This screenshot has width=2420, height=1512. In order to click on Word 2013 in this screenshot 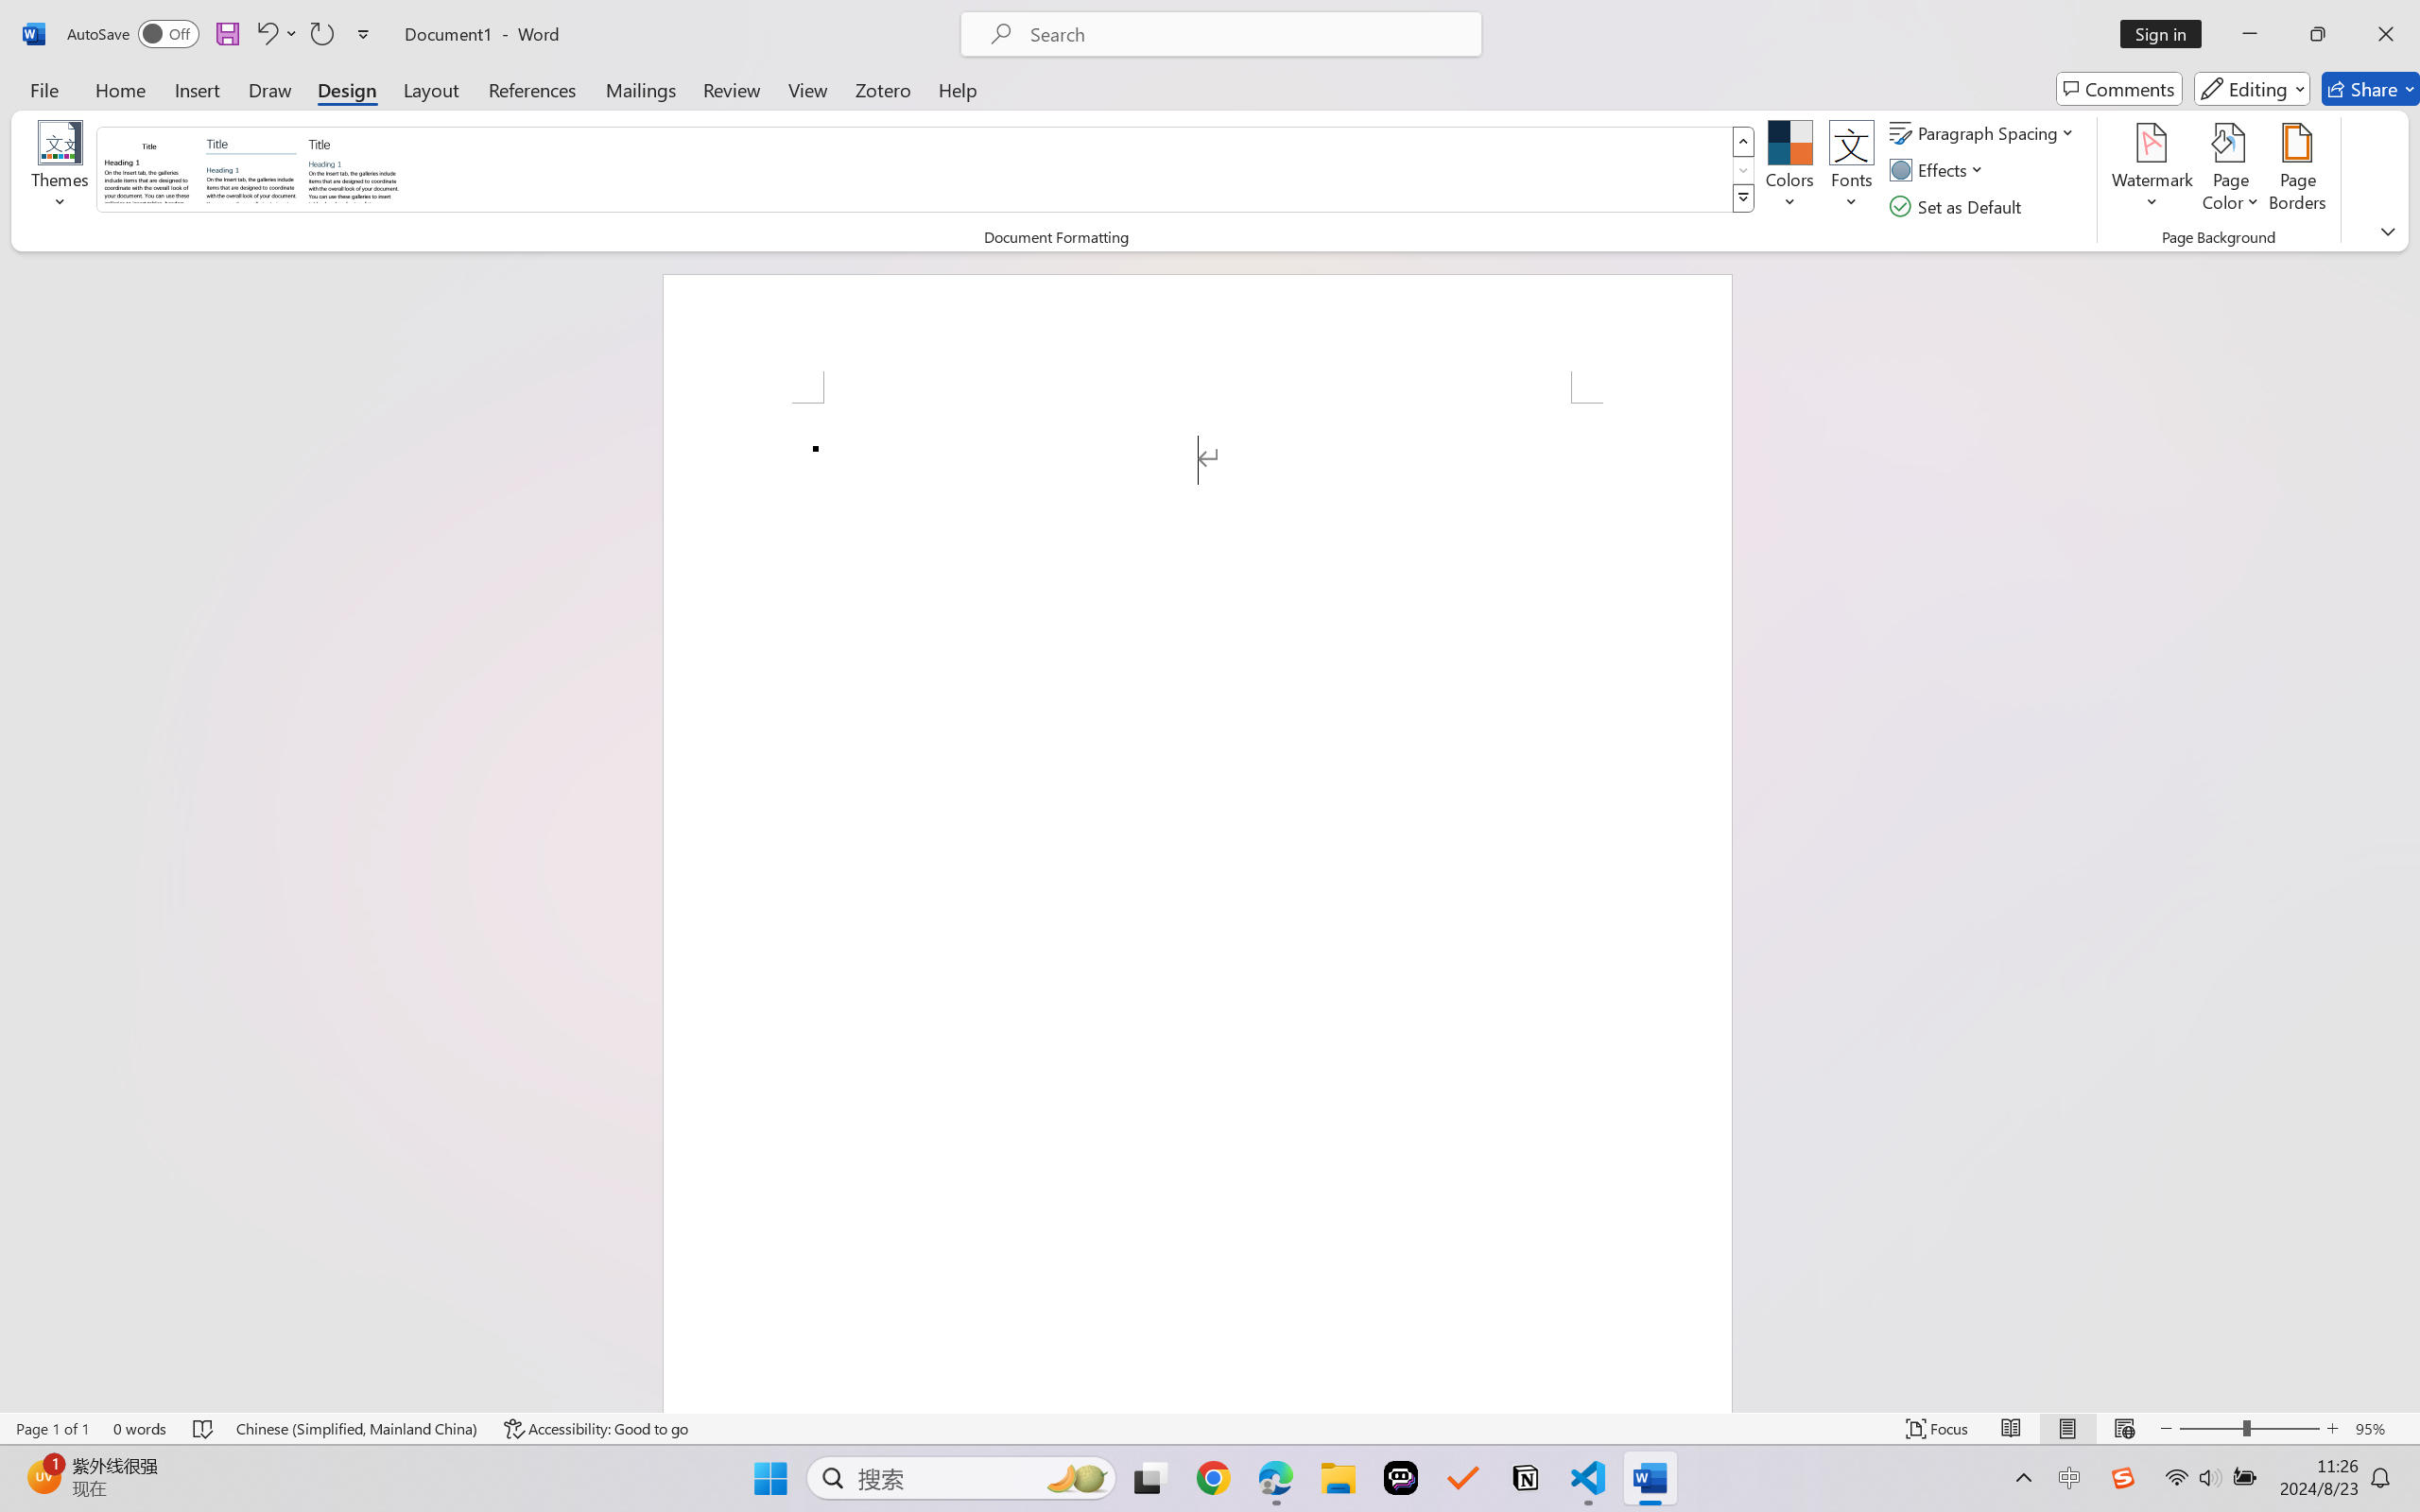, I will do `click(354, 168)`.